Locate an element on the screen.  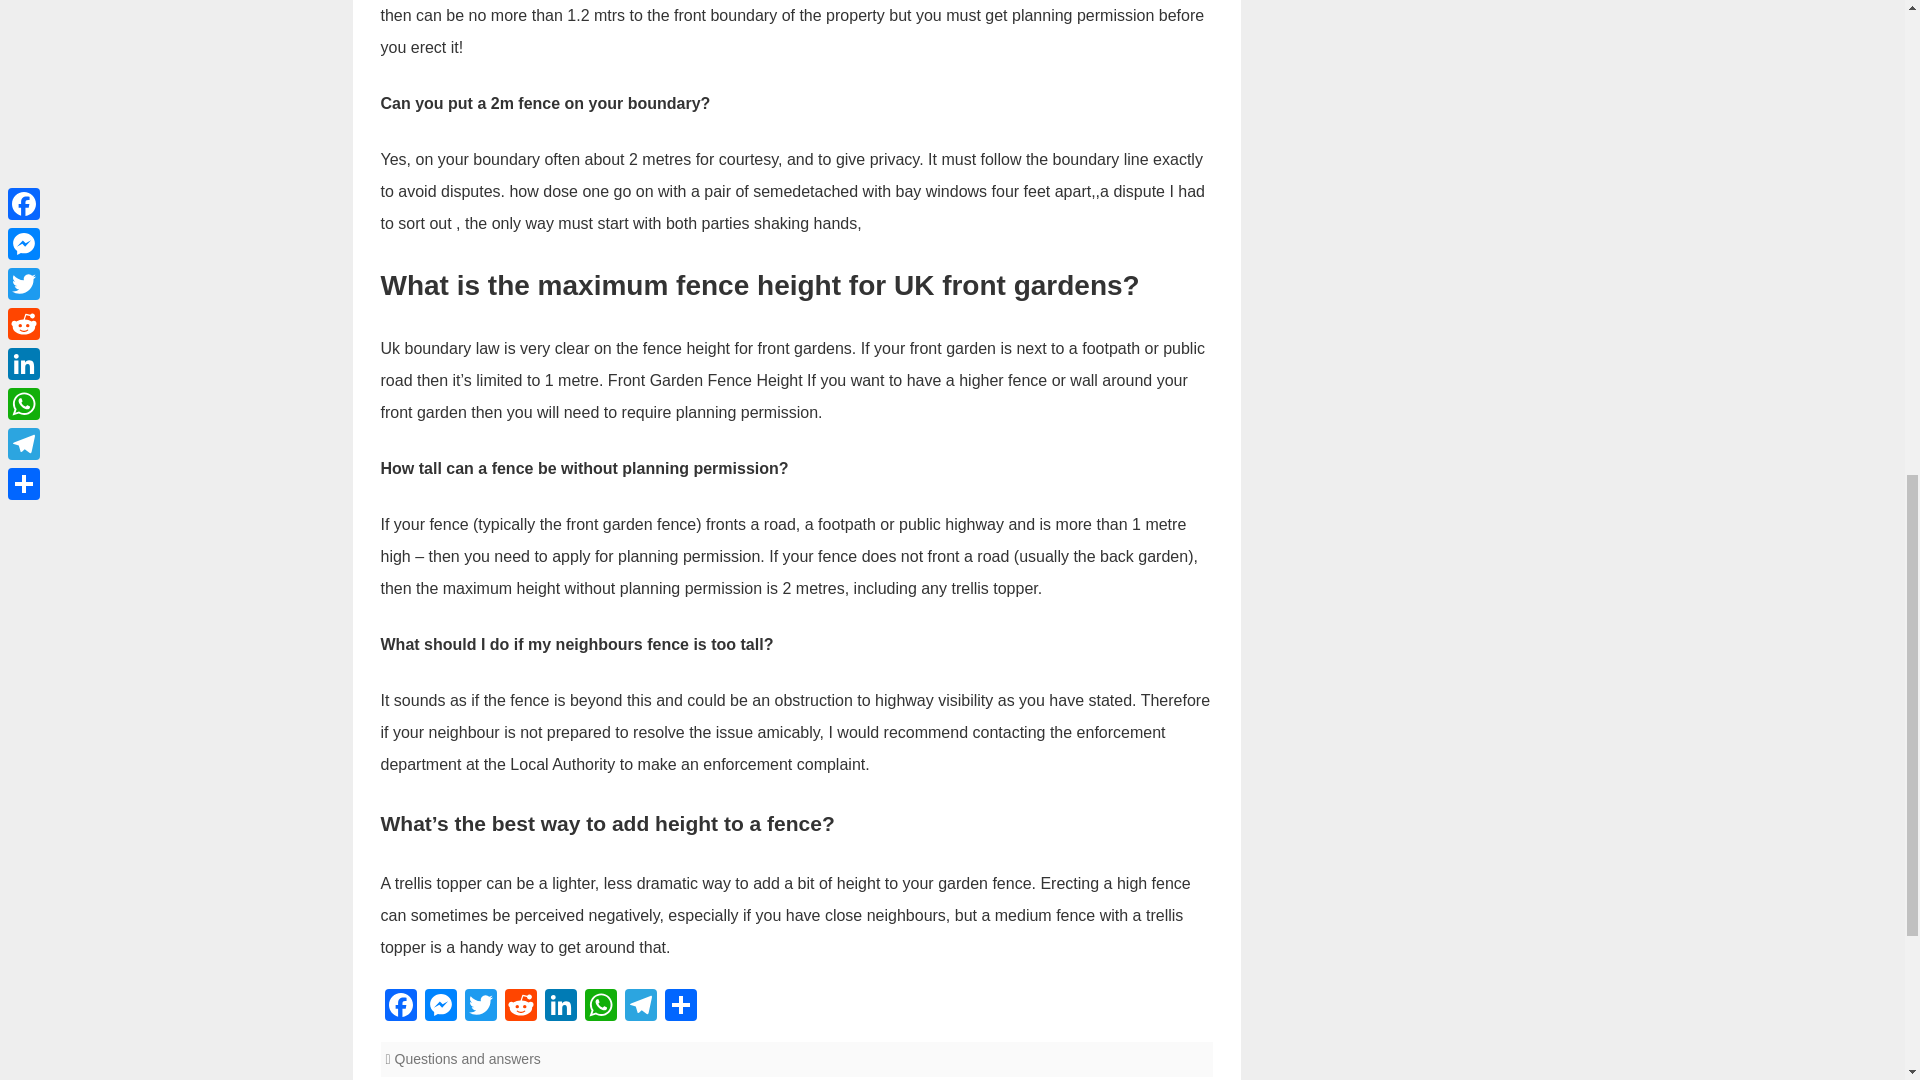
Facebook is located at coordinates (400, 1008).